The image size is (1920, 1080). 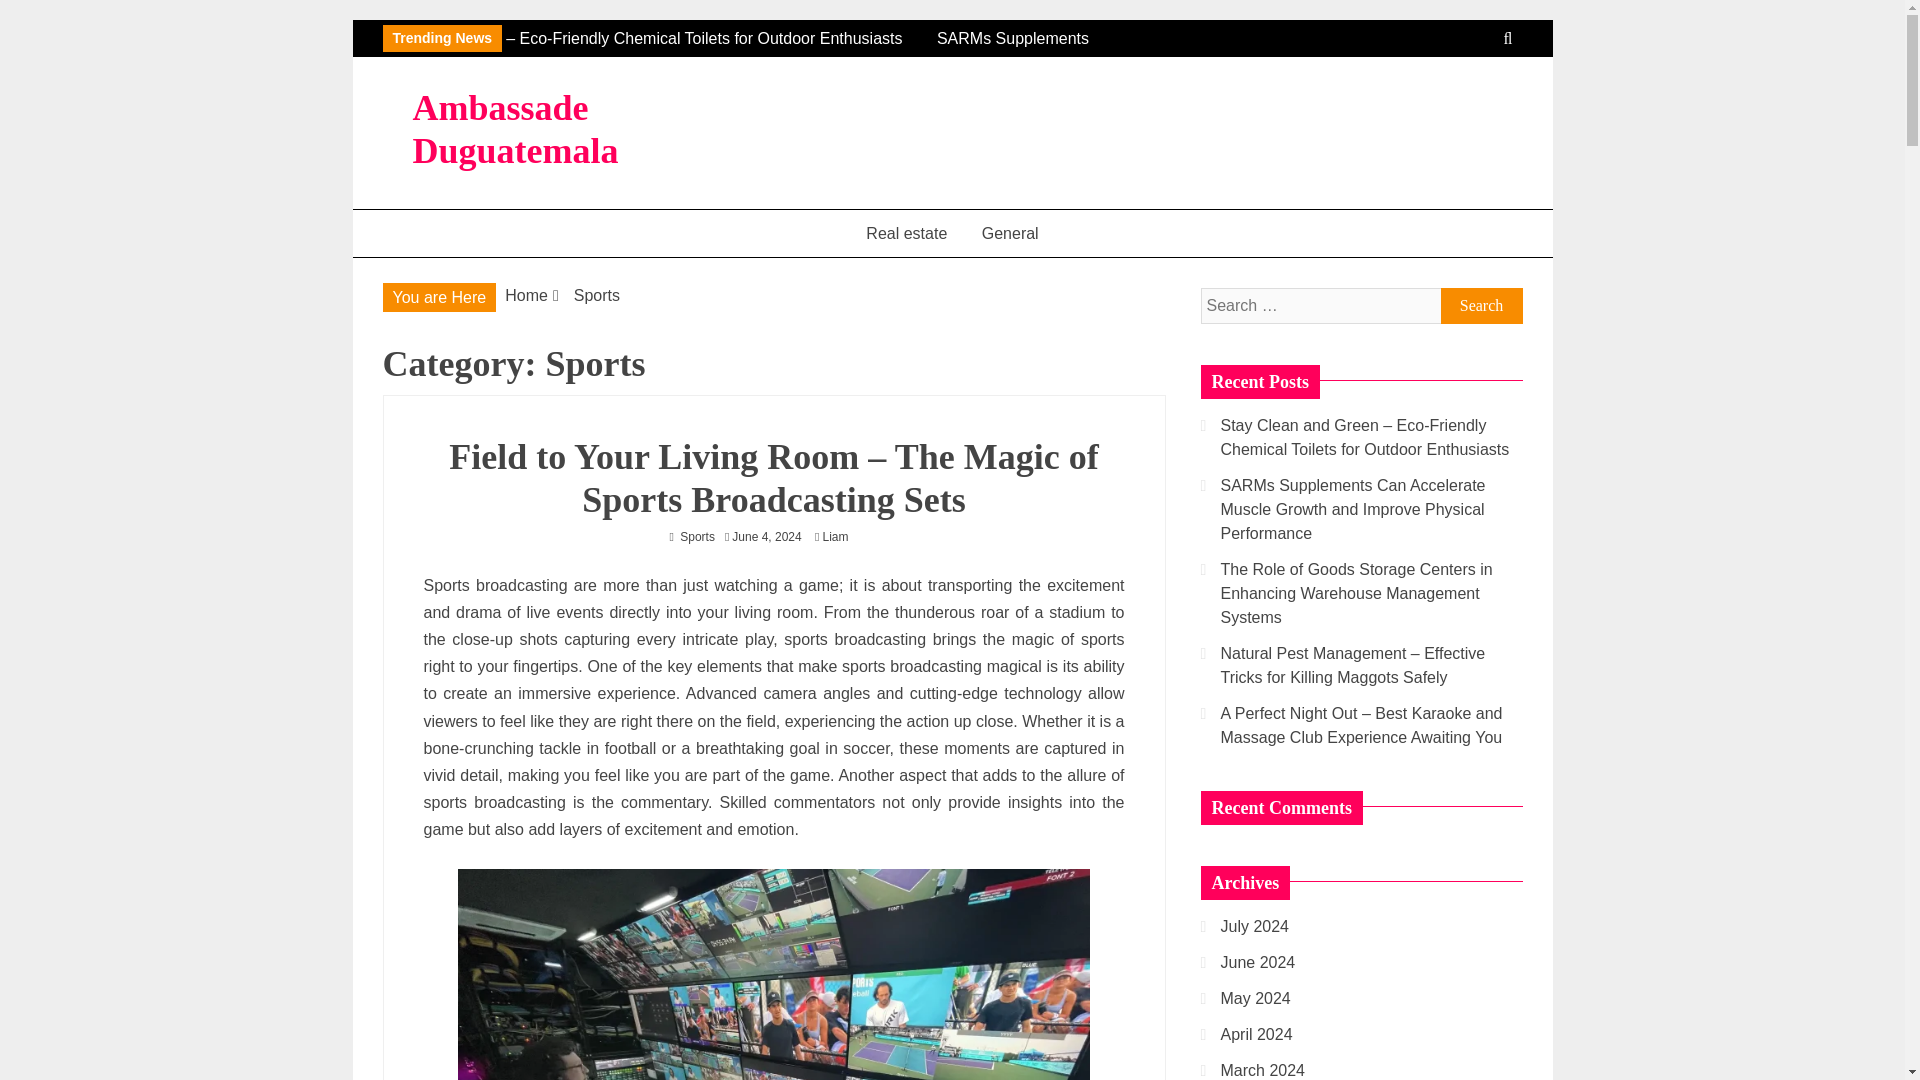 What do you see at coordinates (766, 537) in the screenshot?
I see `June 4, 2024` at bounding box center [766, 537].